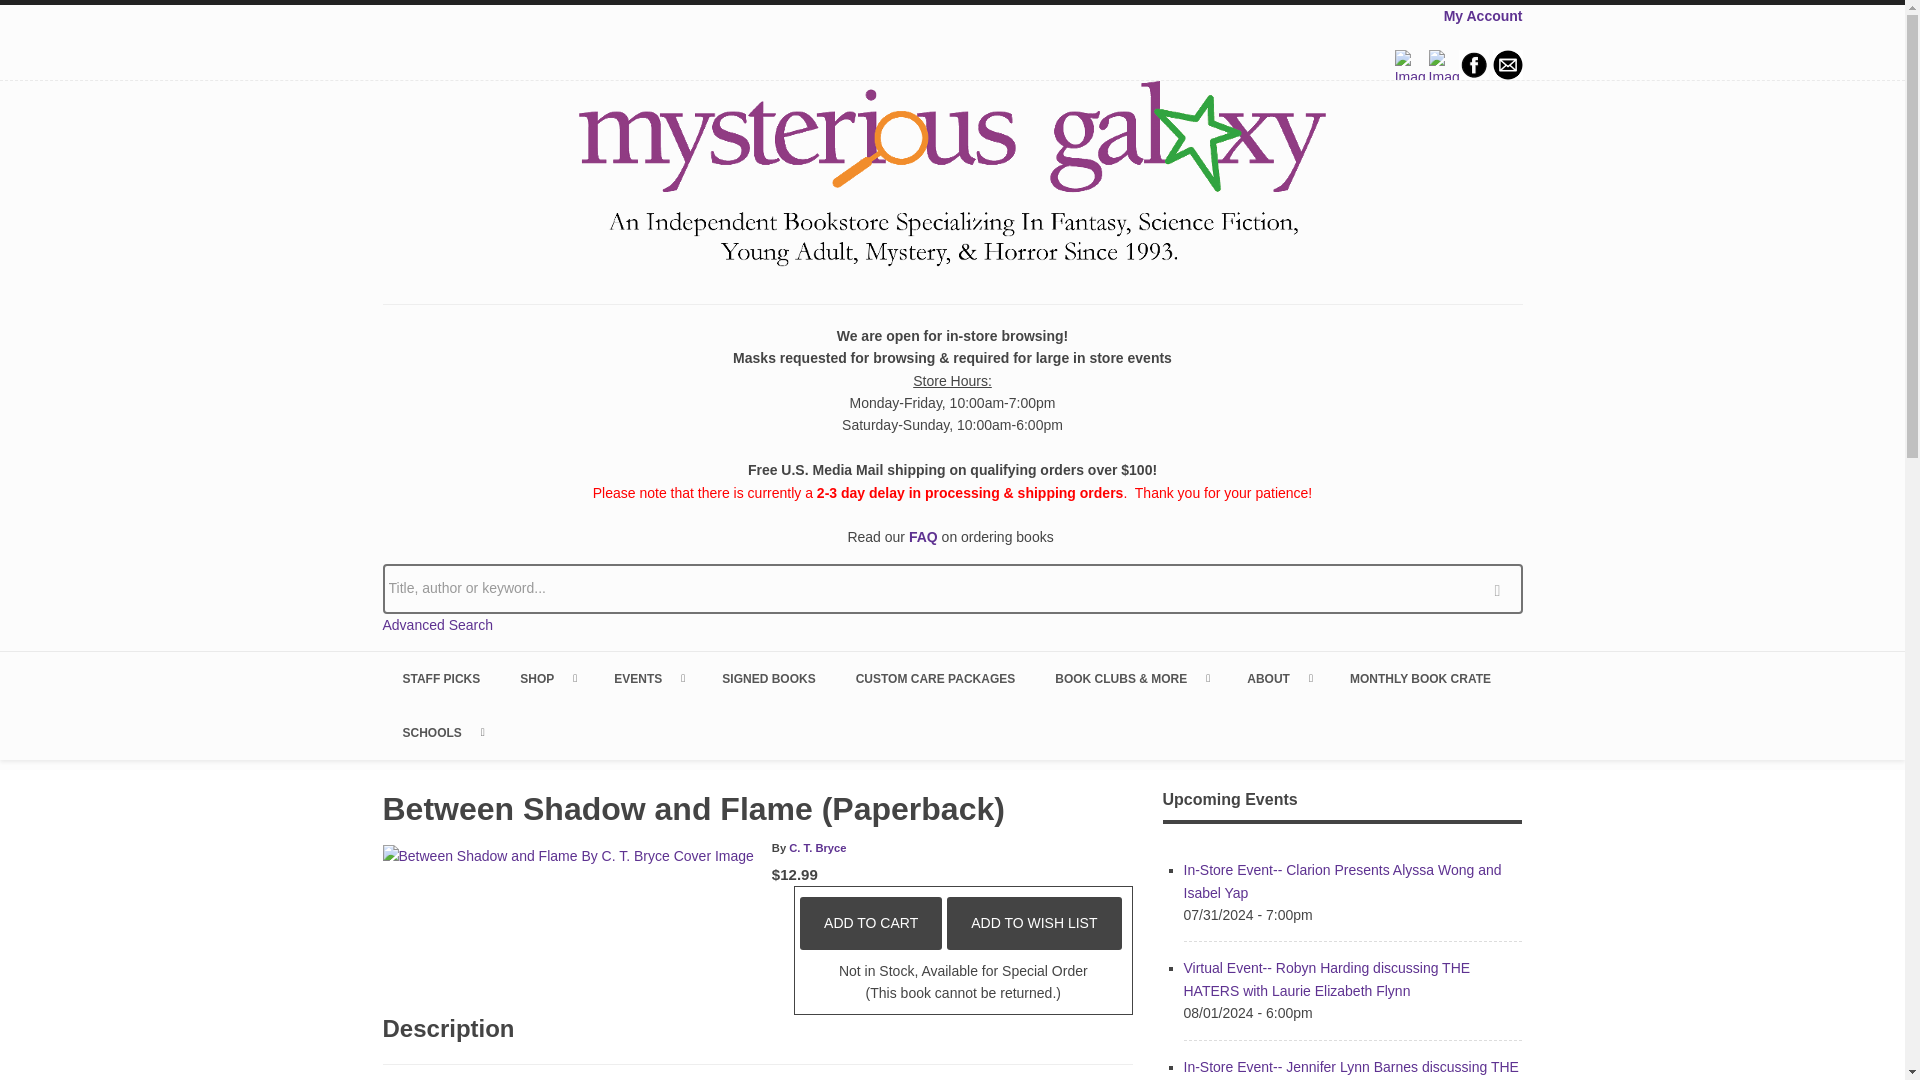 Image resolution: width=1920 pixels, height=1080 pixels. Describe the element at coordinates (952, 588) in the screenshot. I see `Title, author or keyword...` at that location.